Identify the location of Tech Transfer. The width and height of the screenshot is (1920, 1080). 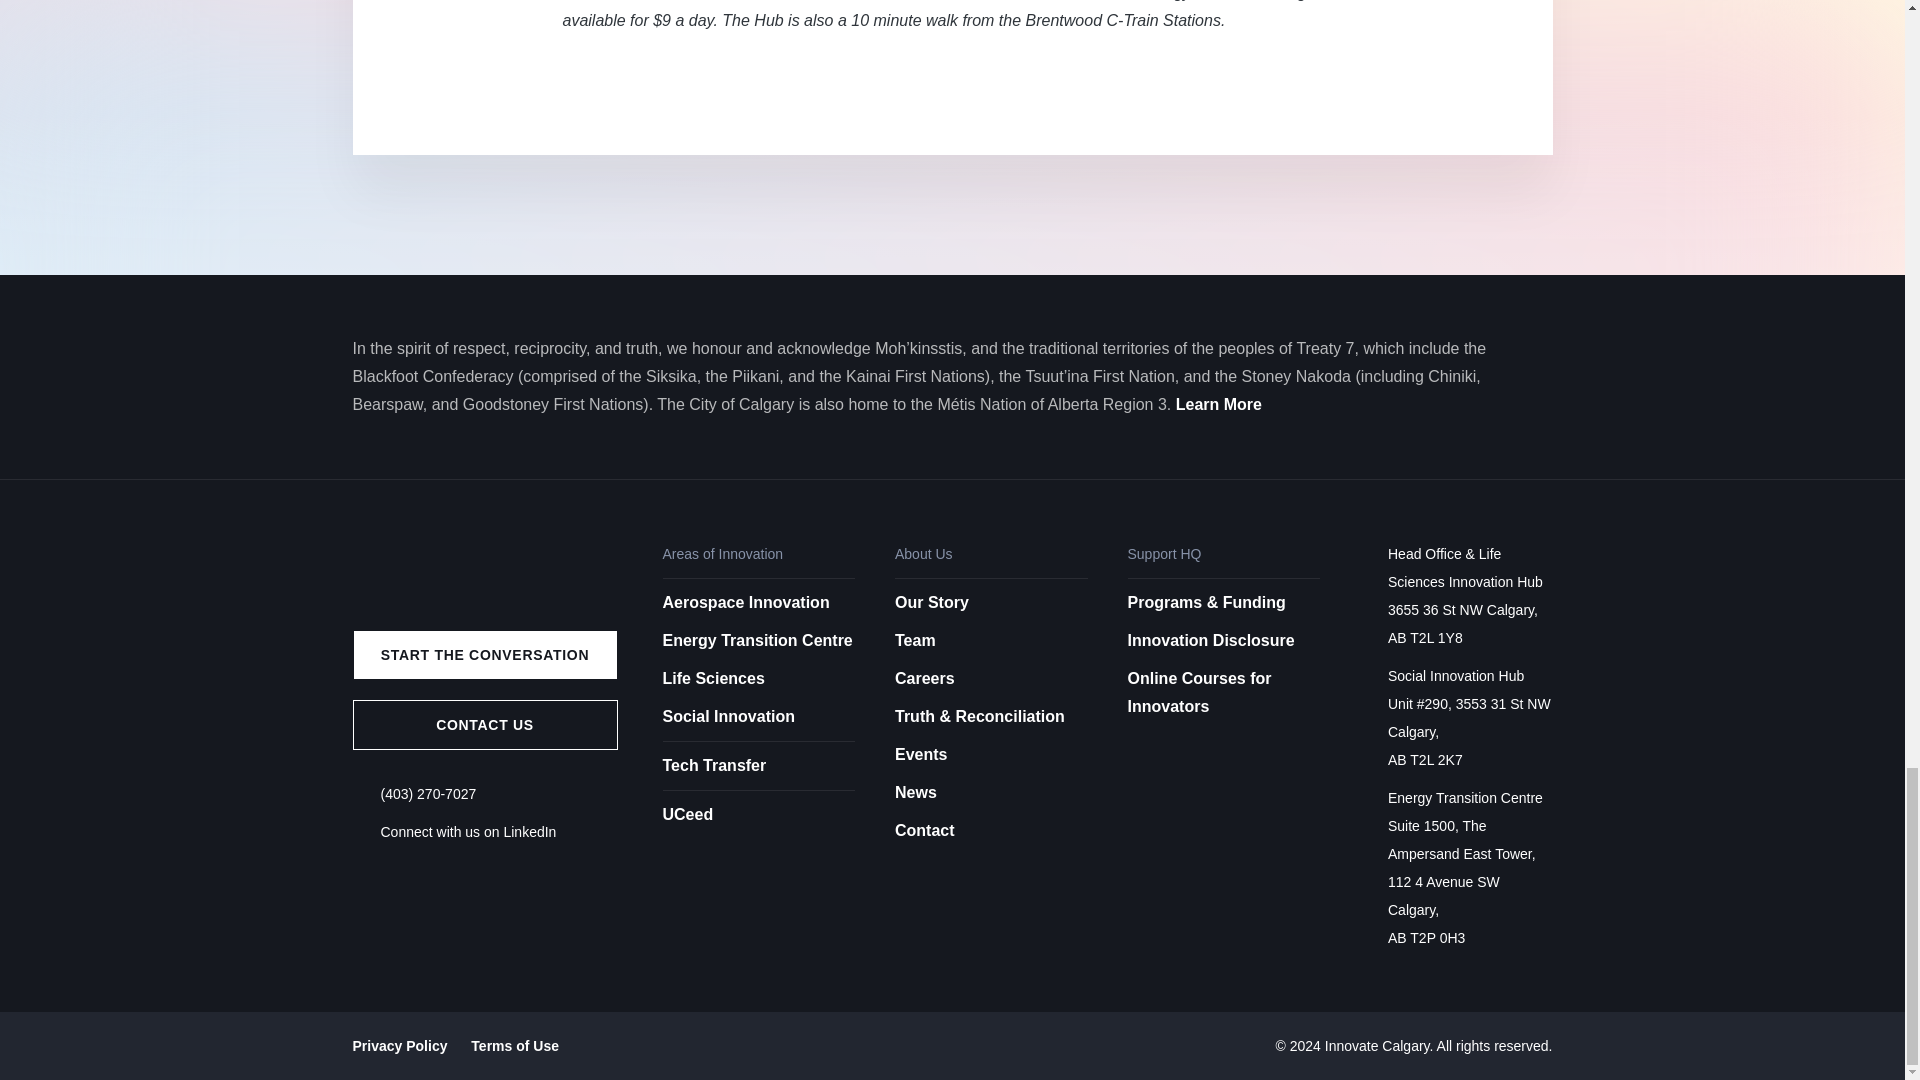
(758, 760).